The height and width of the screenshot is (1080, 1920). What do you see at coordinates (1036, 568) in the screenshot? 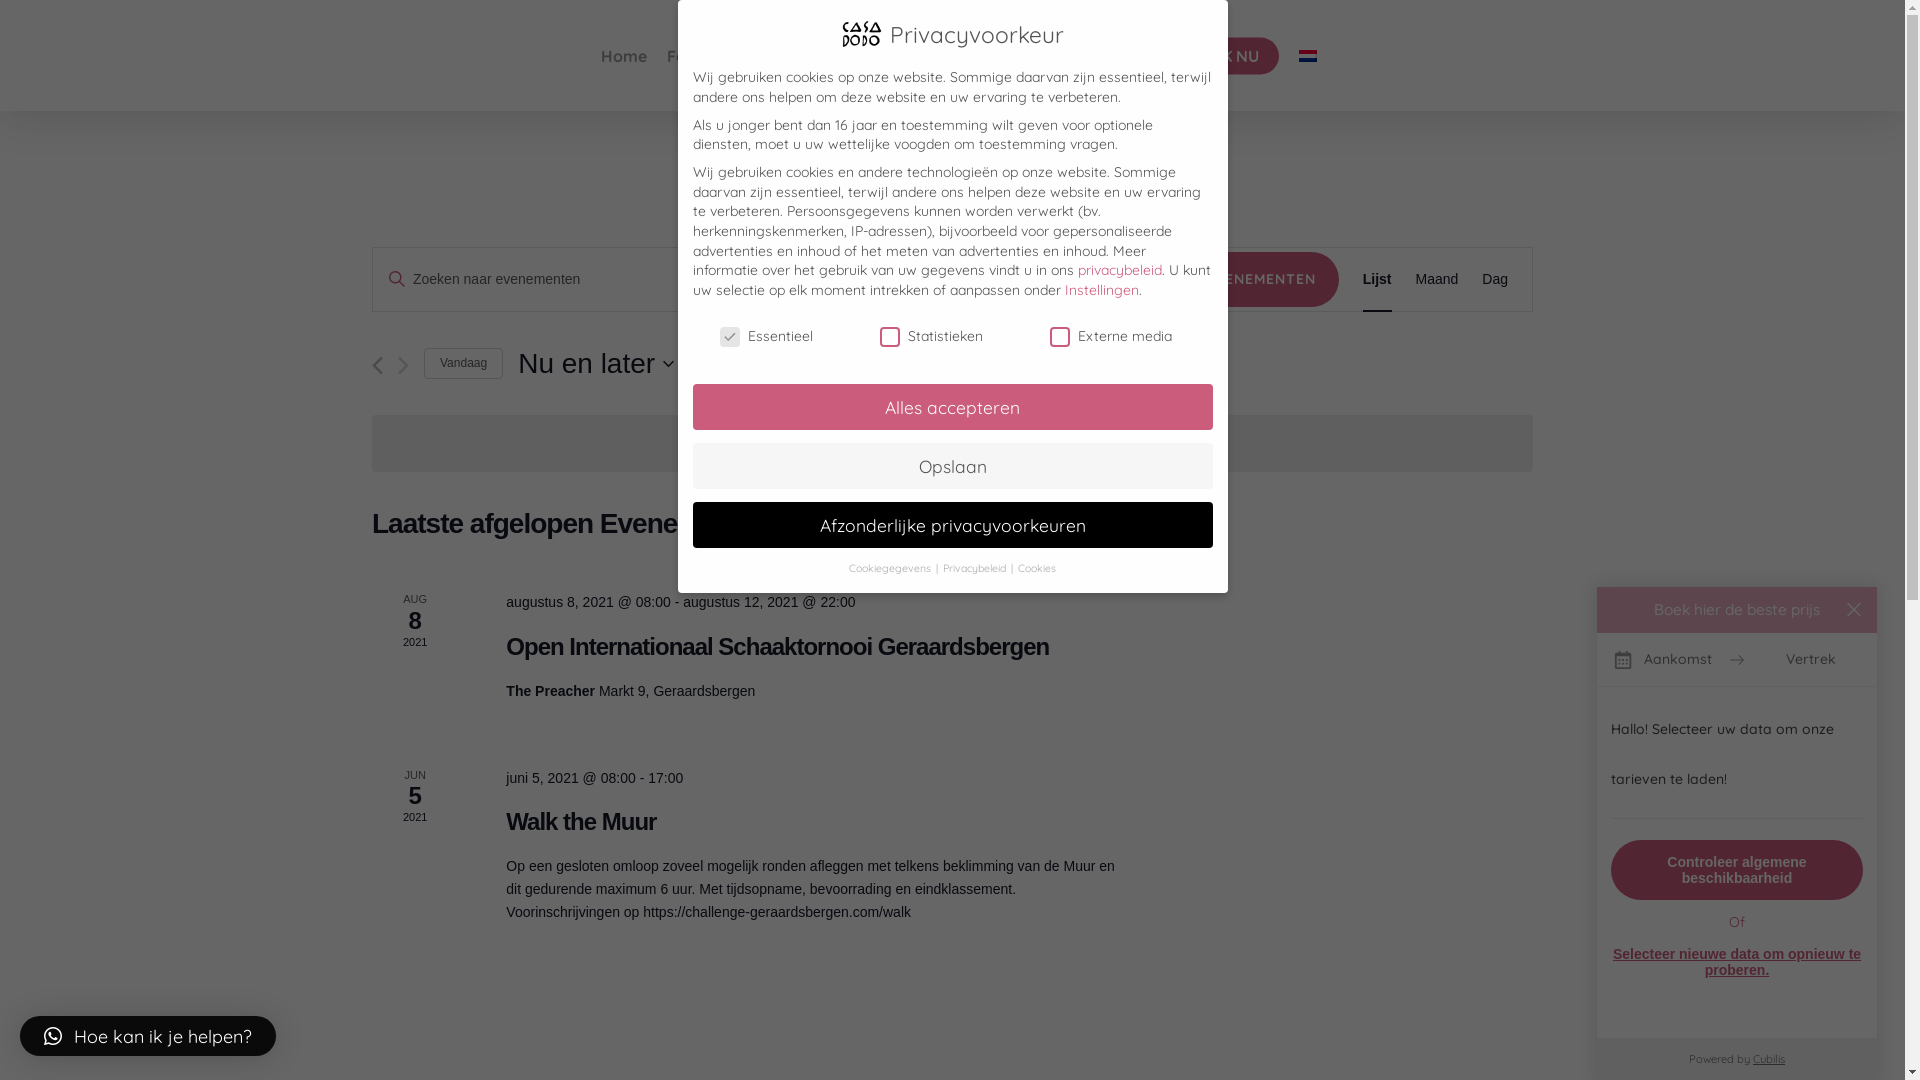
I see `Cookies` at bounding box center [1036, 568].